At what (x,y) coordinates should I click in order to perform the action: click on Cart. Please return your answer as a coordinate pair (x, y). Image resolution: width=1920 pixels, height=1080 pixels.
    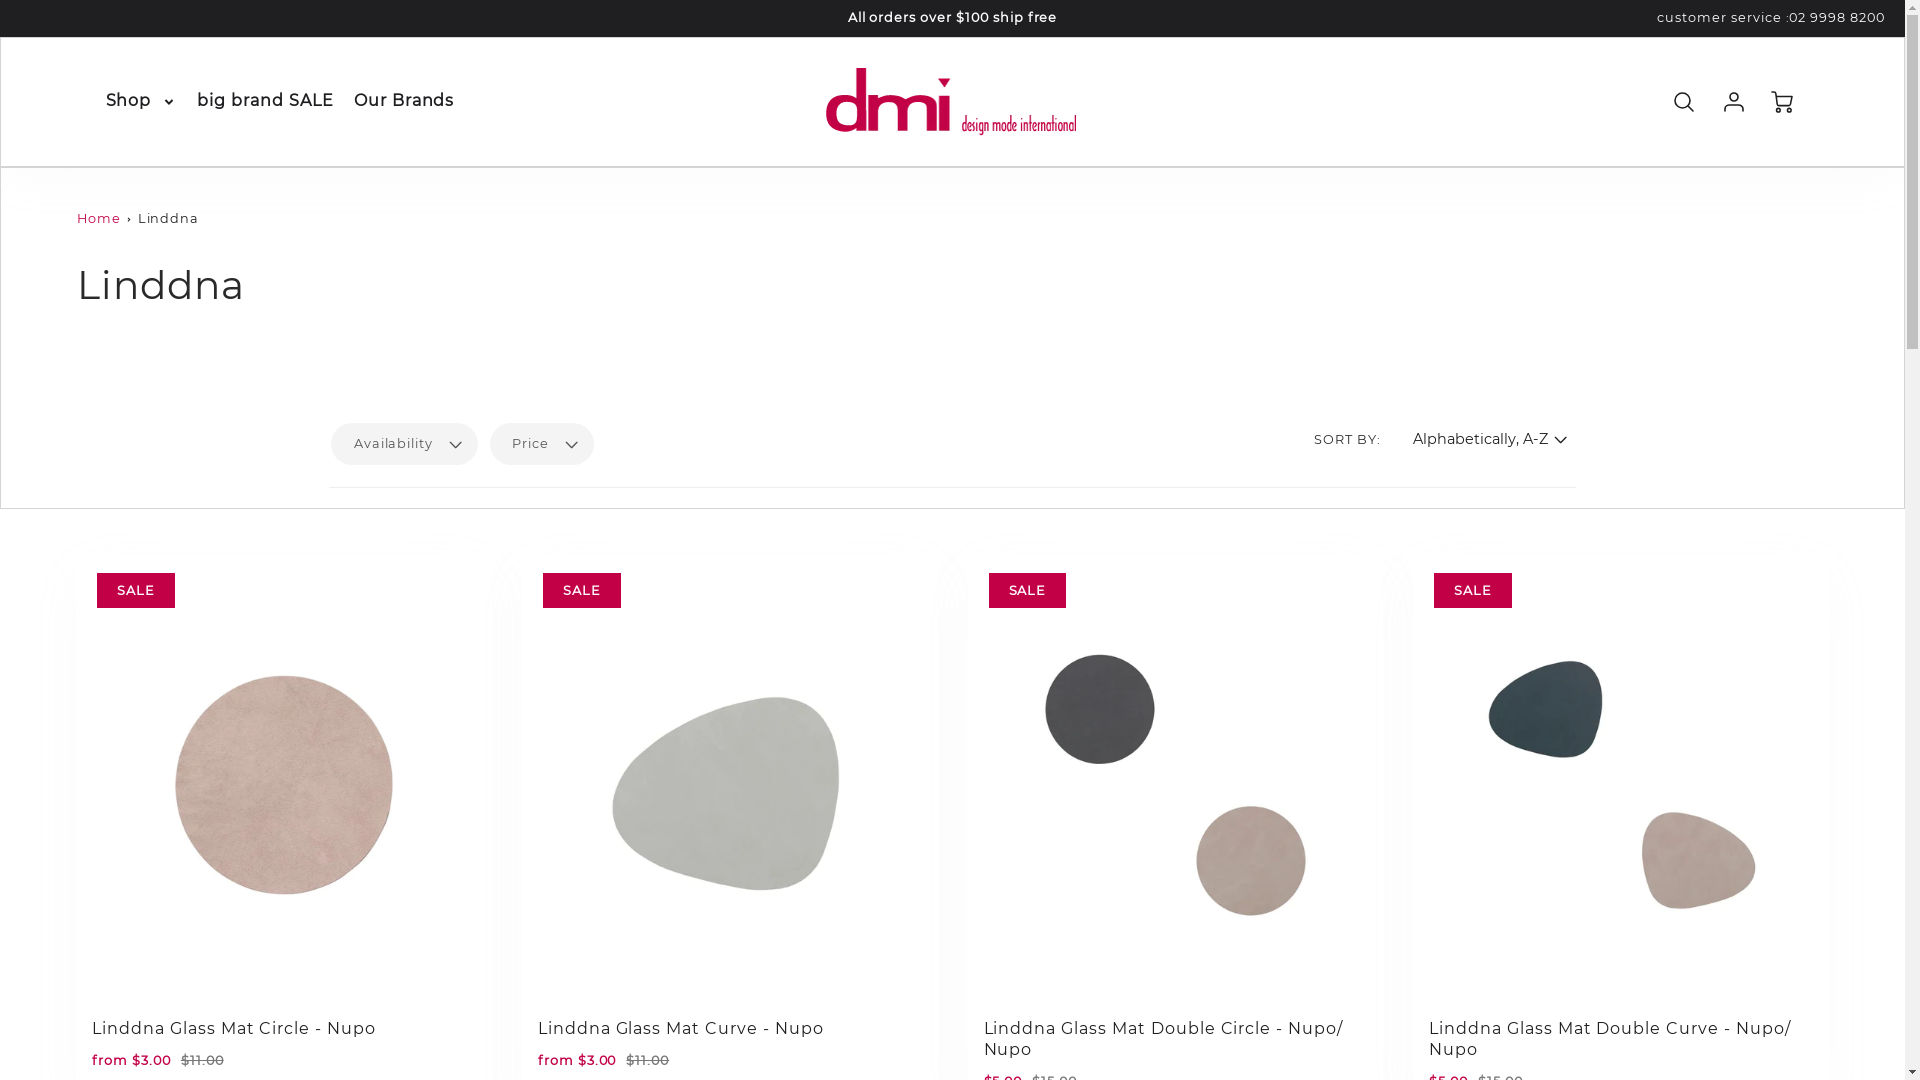
    Looking at the image, I should click on (1784, 102).